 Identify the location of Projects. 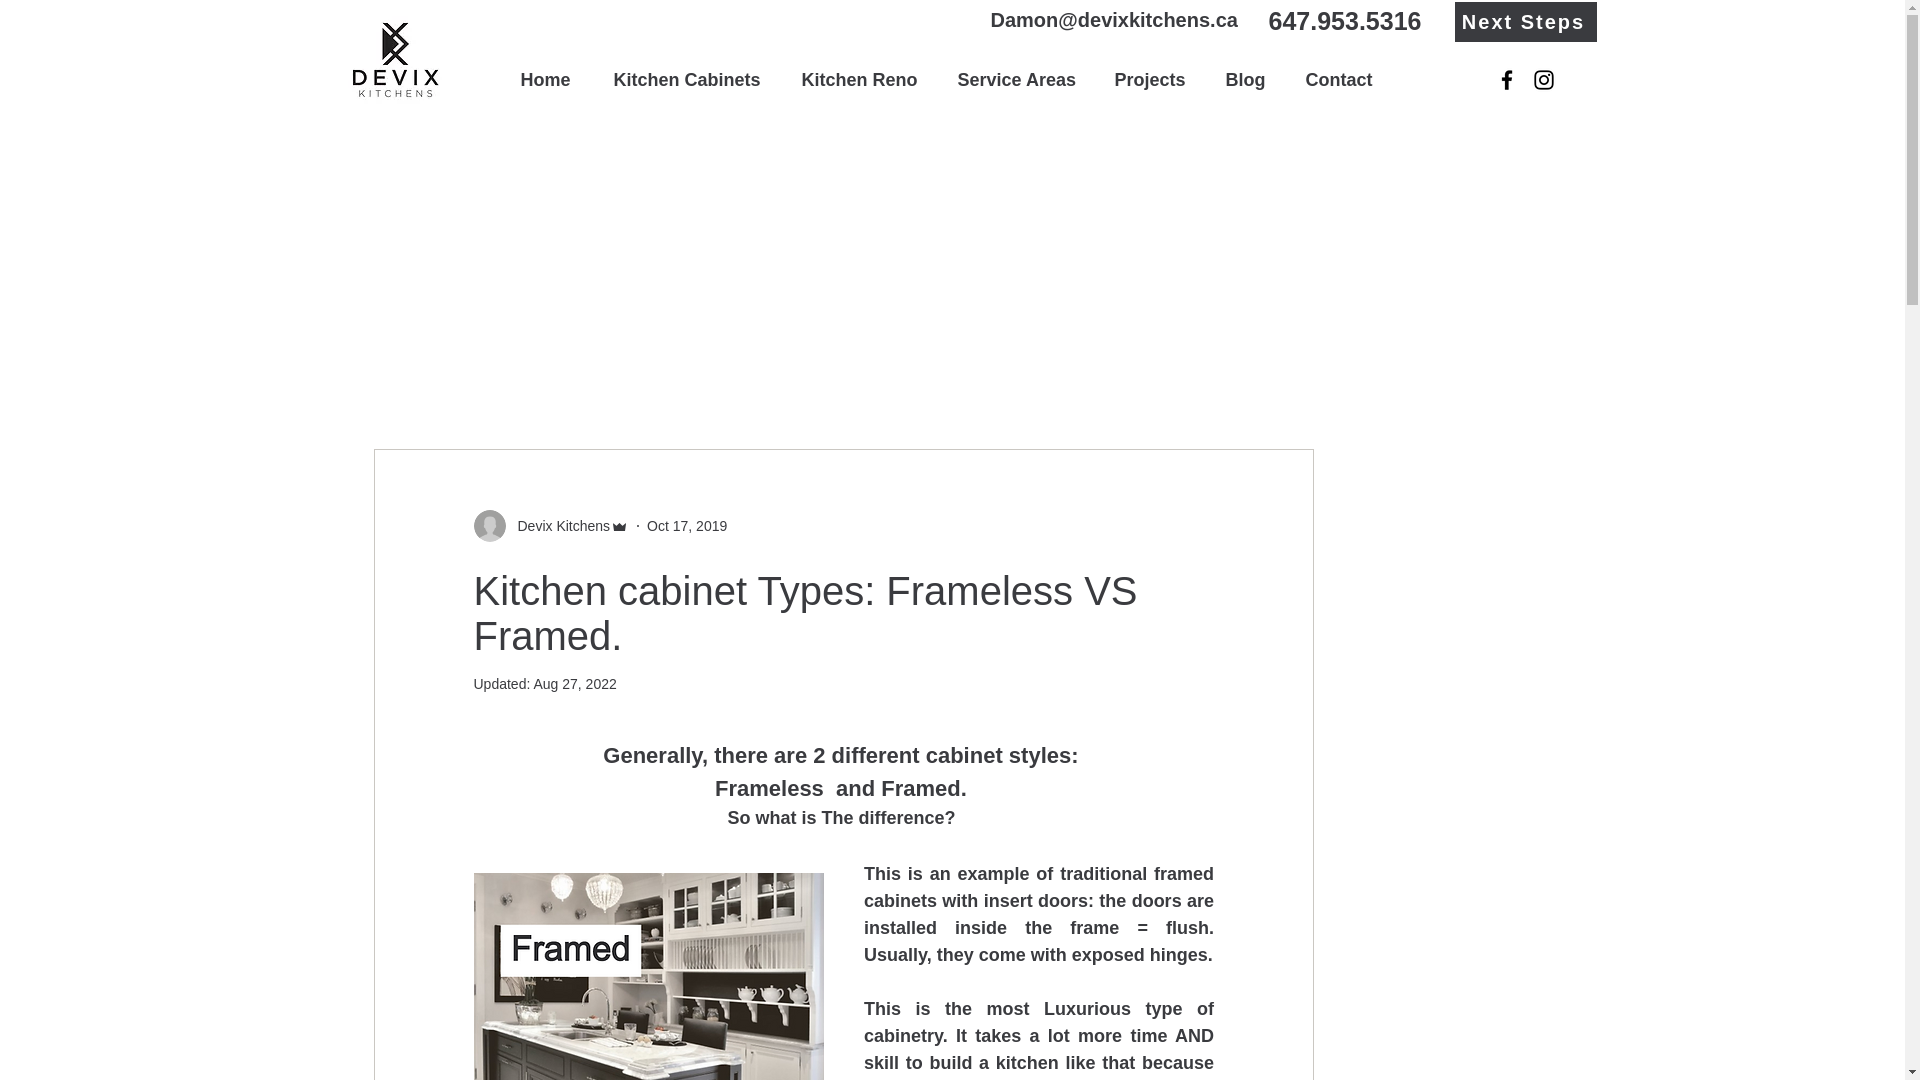
(1156, 80).